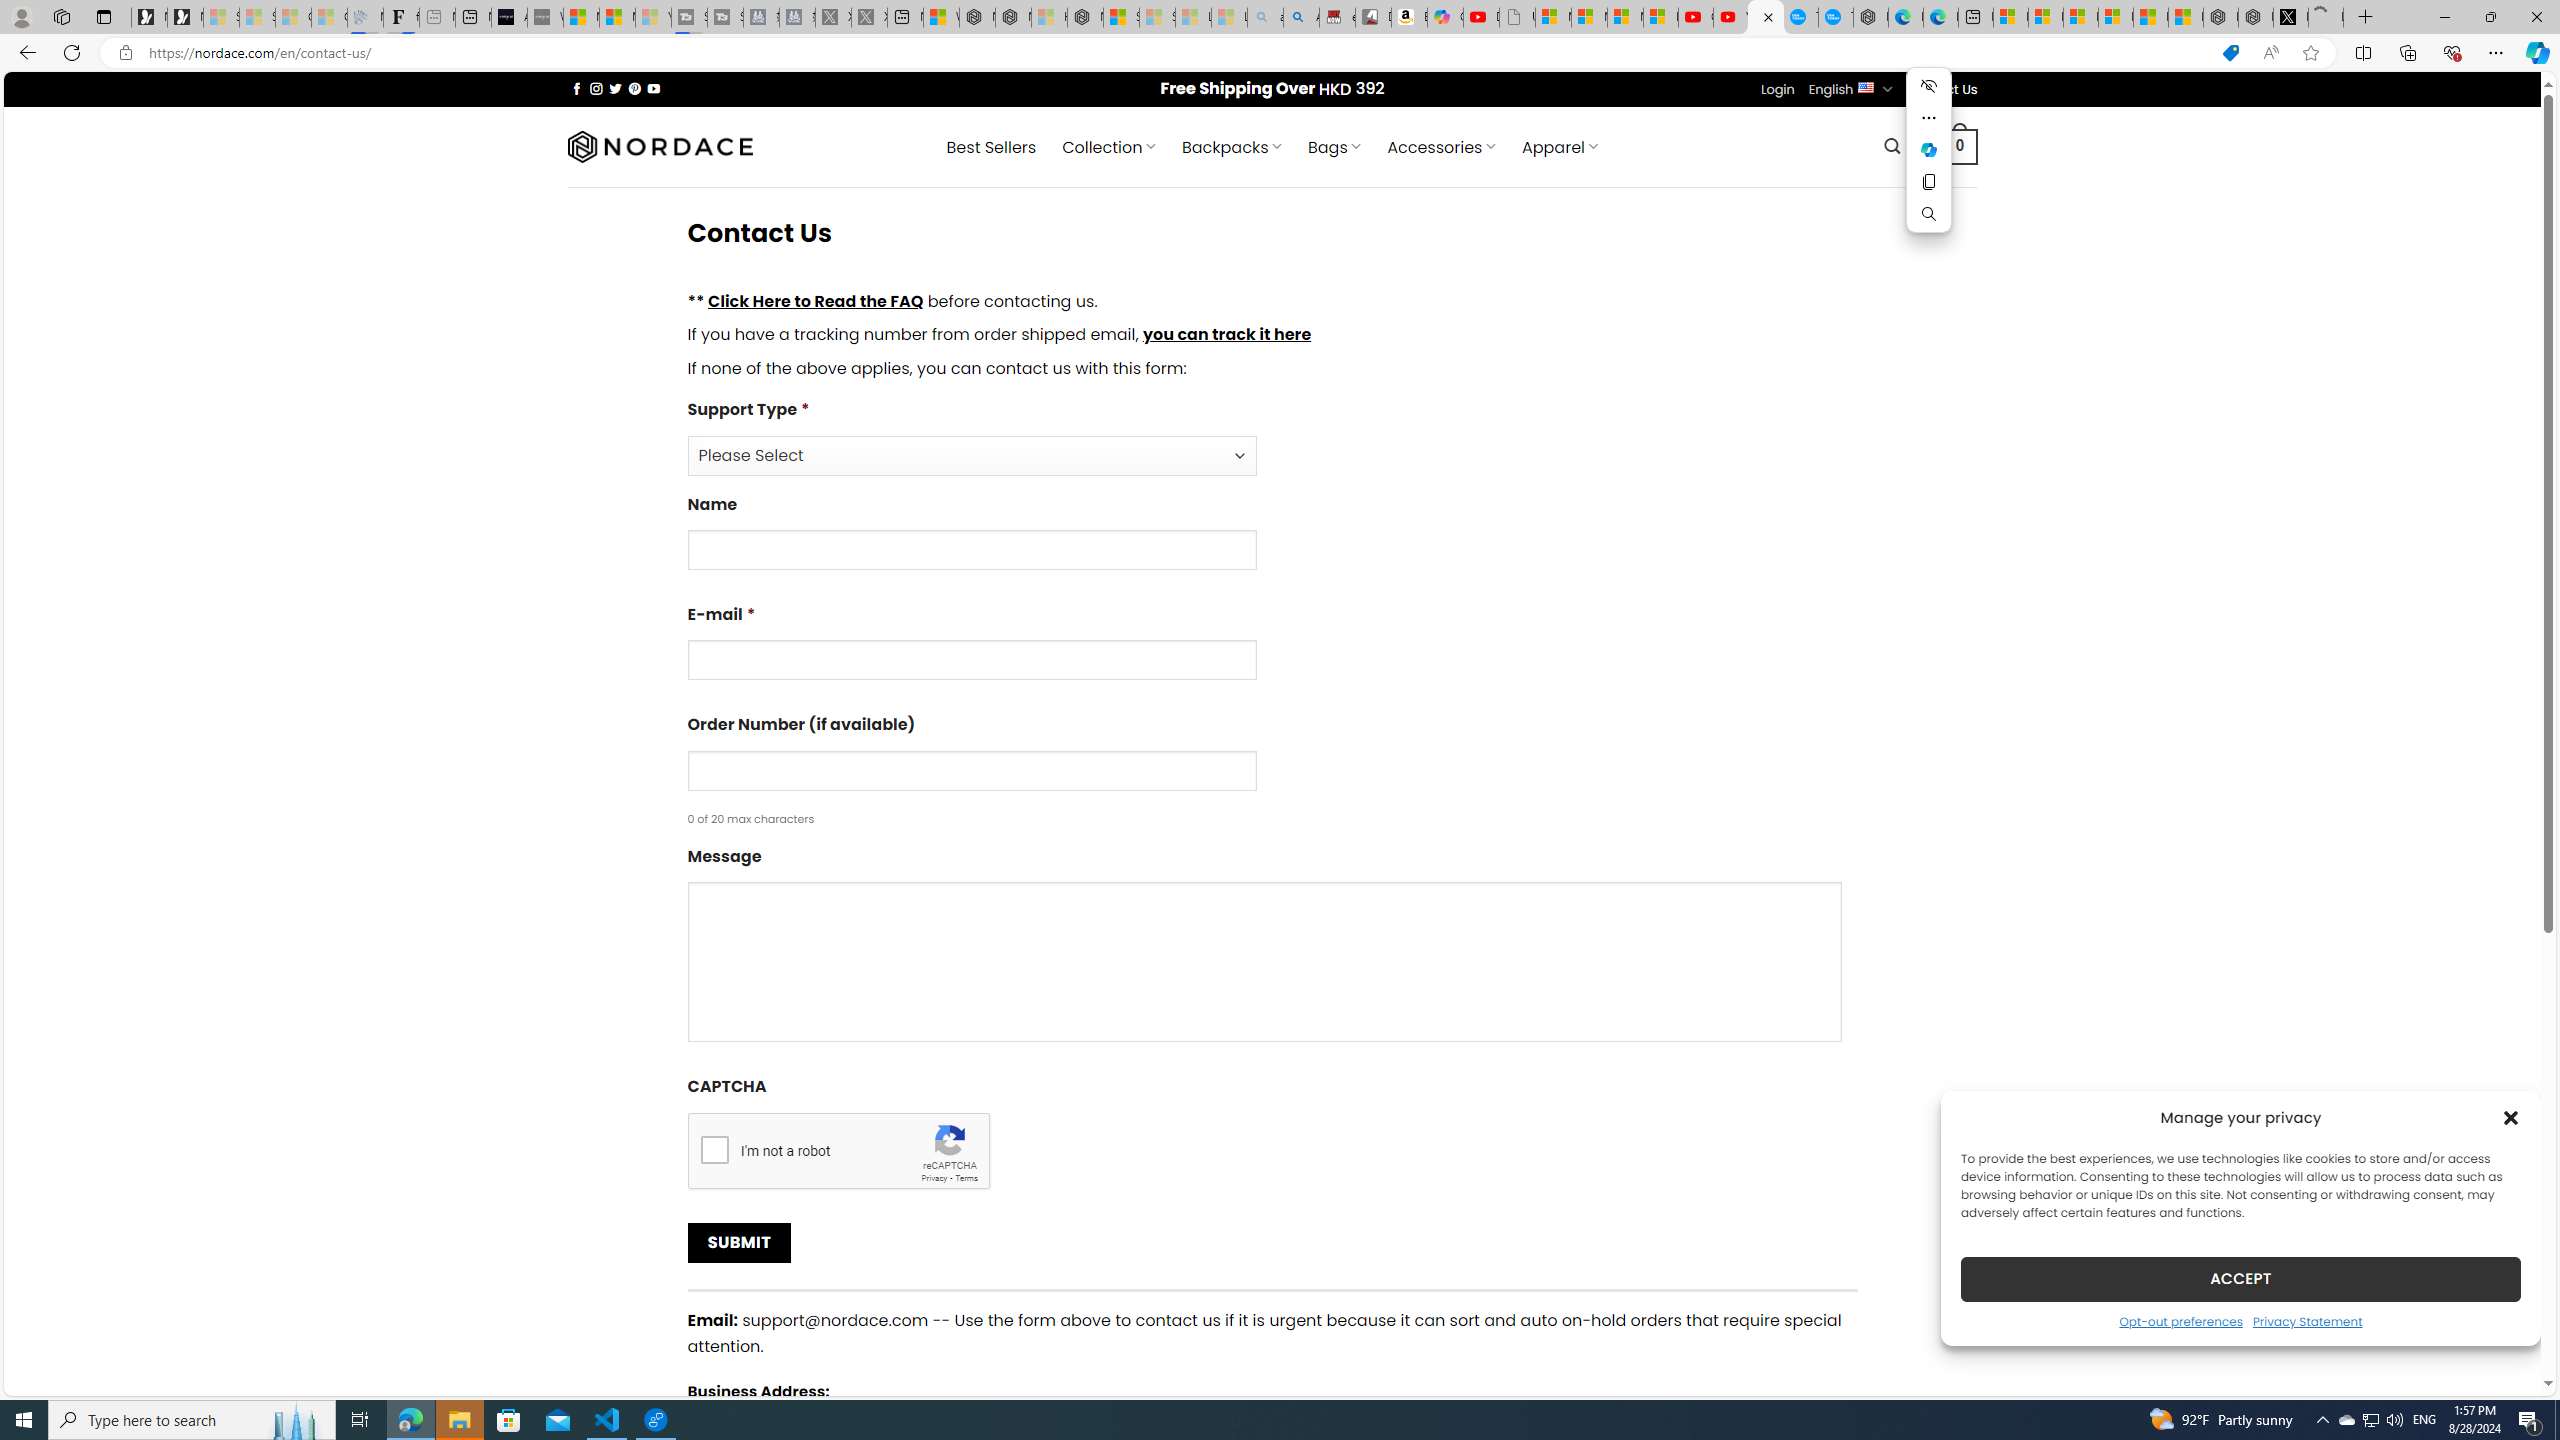  What do you see at coordinates (971, 455) in the screenshot?
I see `Support Type*` at bounding box center [971, 455].